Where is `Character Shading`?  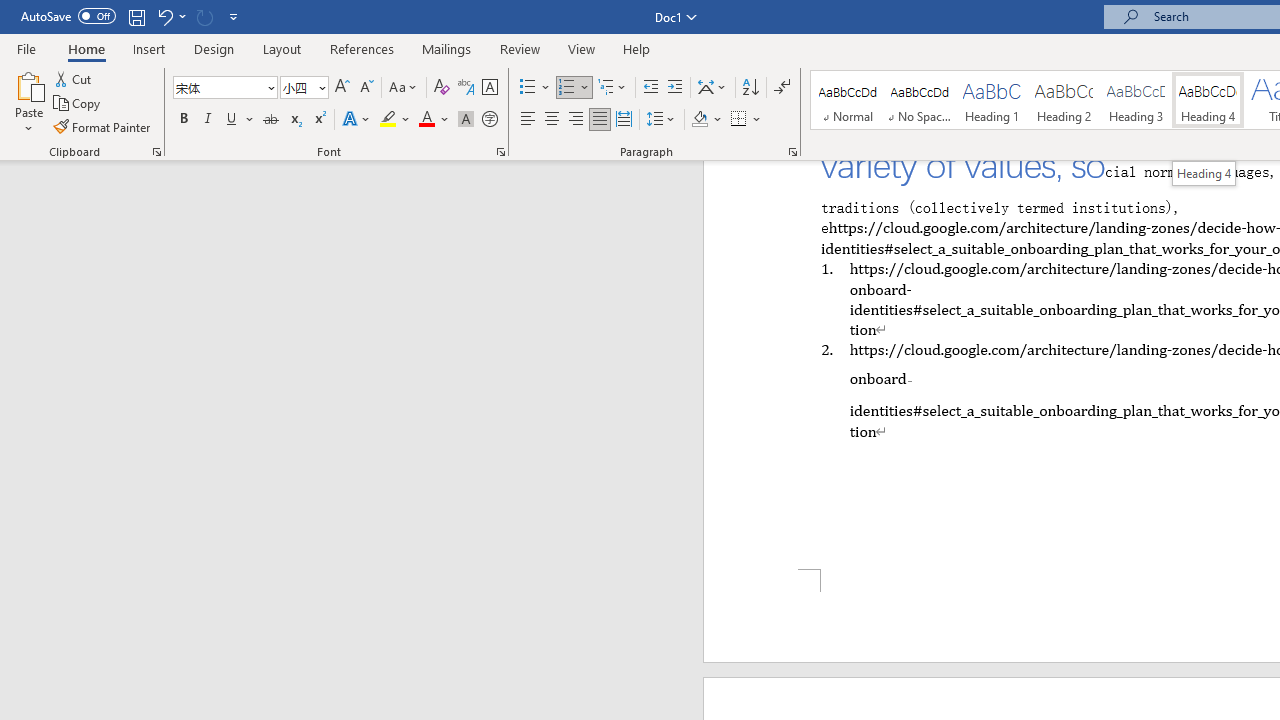 Character Shading is located at coordinates (466, 120).